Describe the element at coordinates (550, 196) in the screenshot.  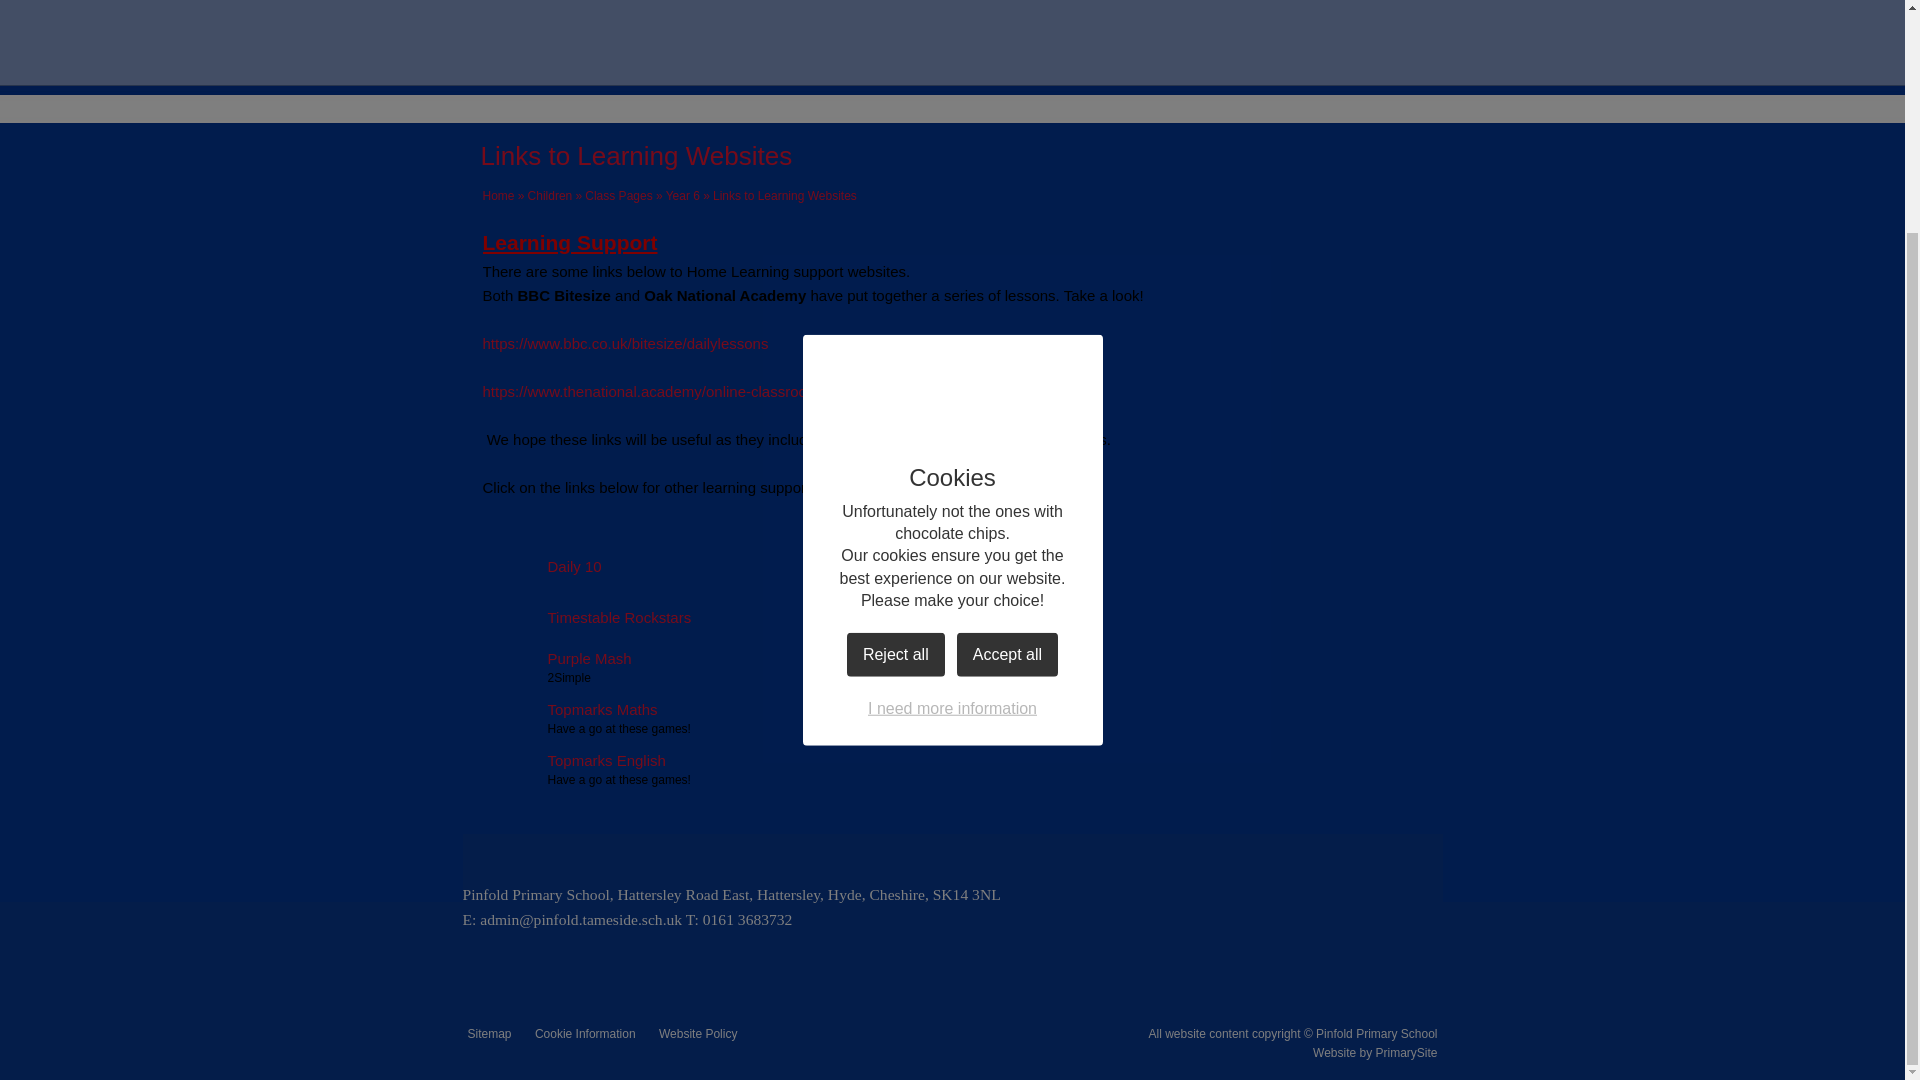
I see `Children` at that location.